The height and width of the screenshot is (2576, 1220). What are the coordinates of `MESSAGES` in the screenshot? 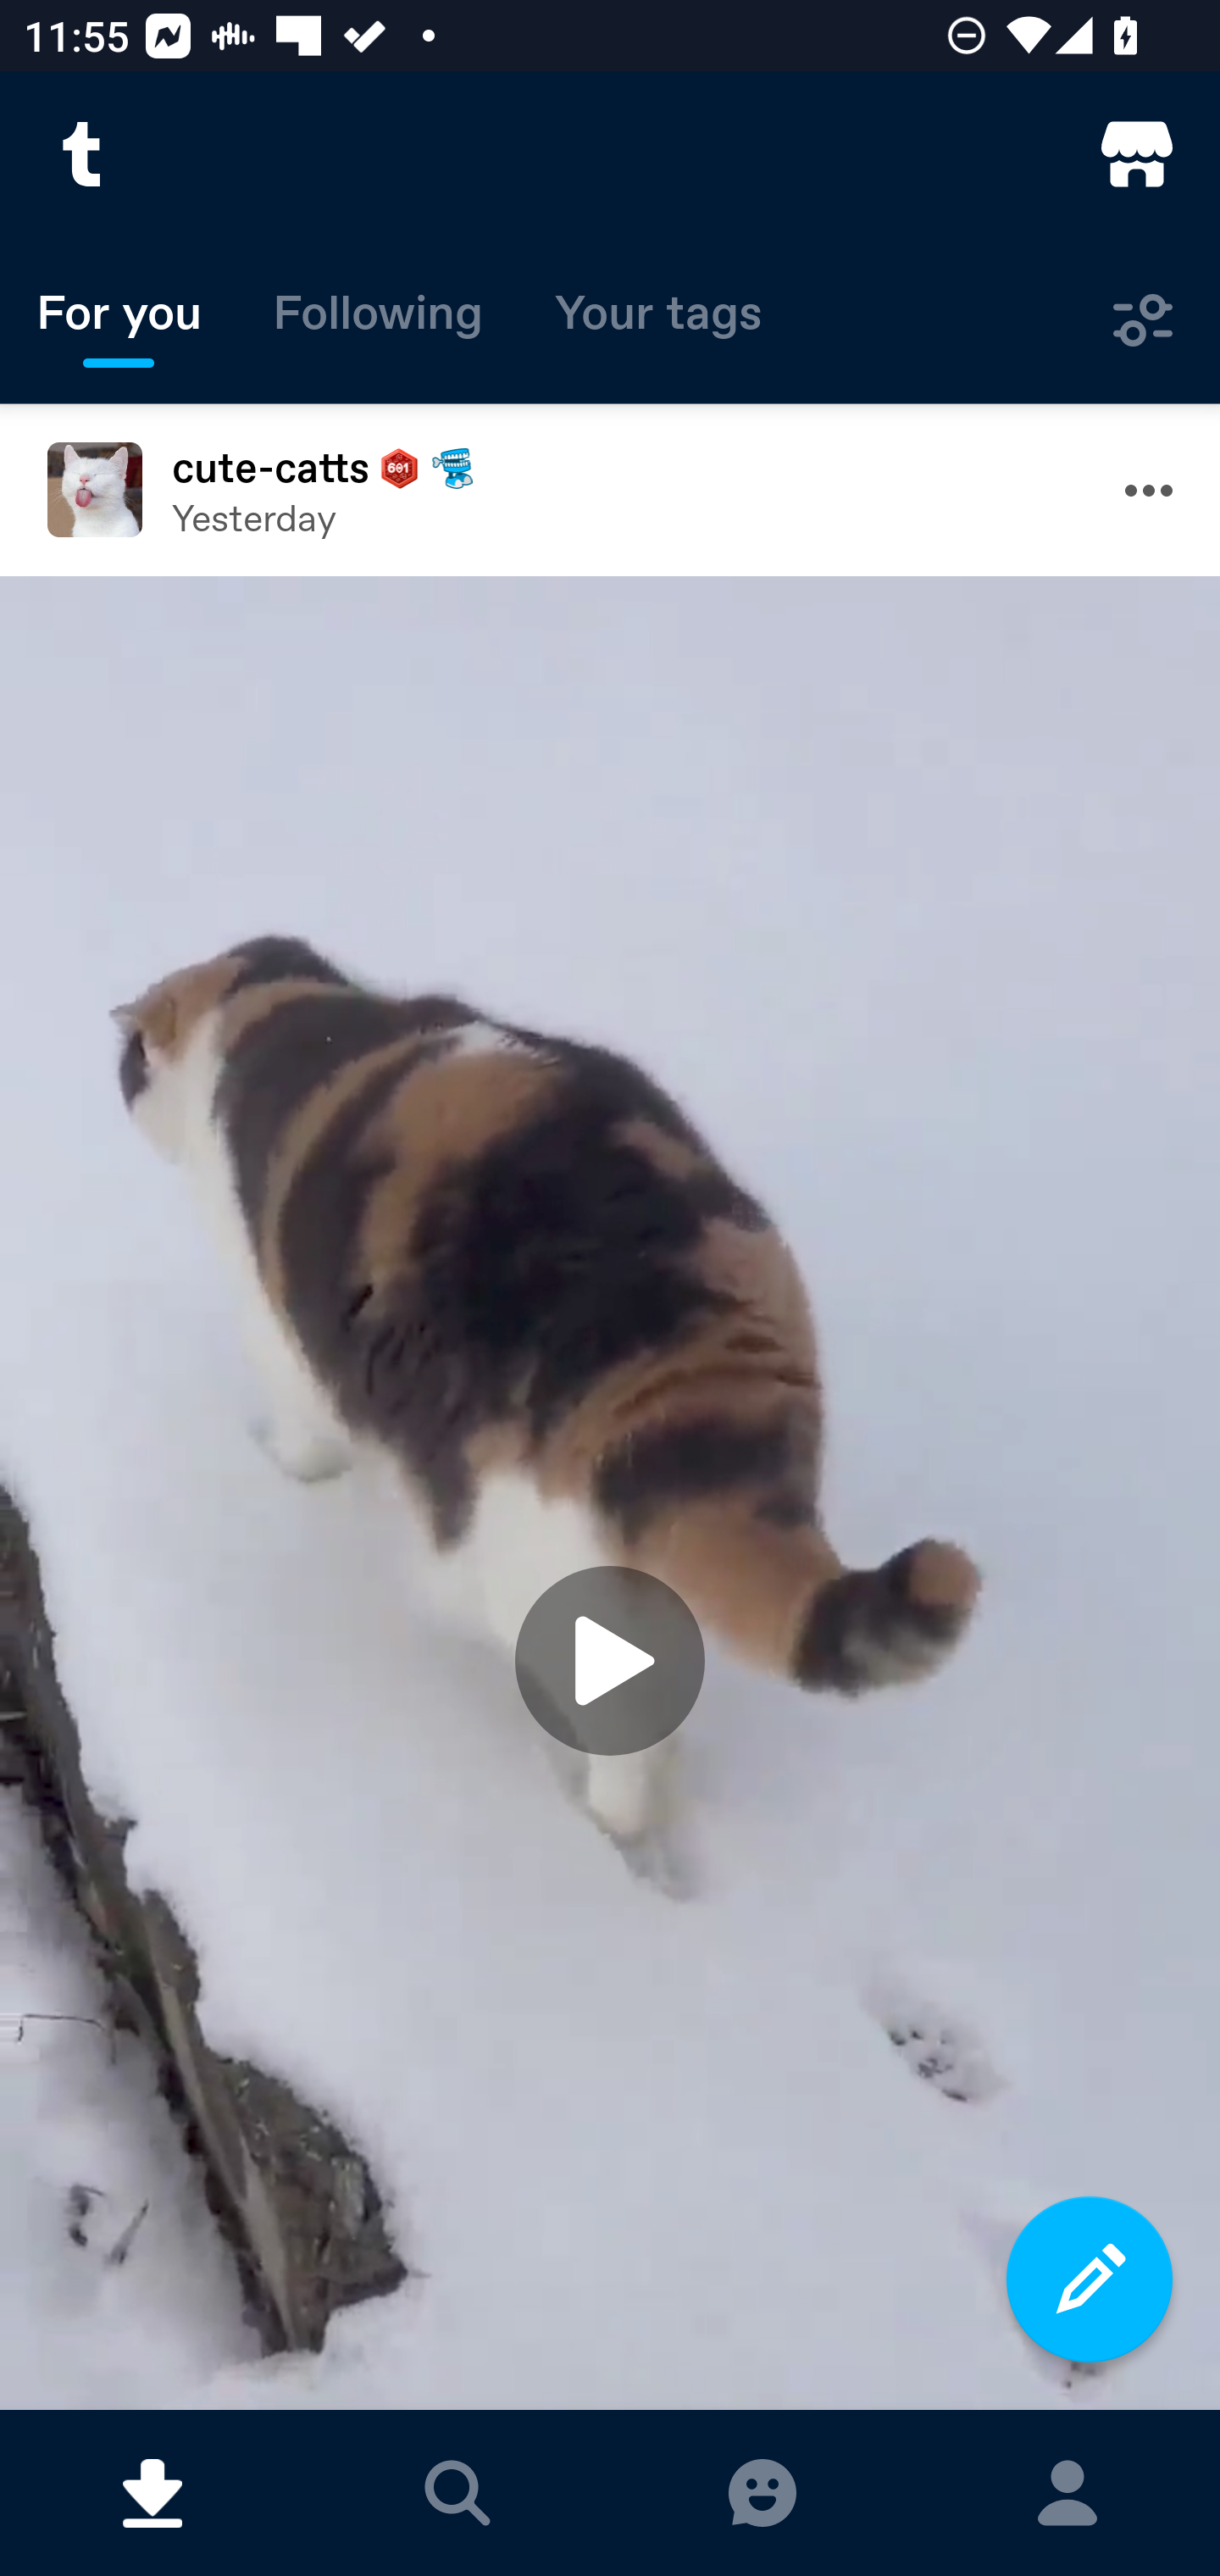 It's located at (762, 2493).